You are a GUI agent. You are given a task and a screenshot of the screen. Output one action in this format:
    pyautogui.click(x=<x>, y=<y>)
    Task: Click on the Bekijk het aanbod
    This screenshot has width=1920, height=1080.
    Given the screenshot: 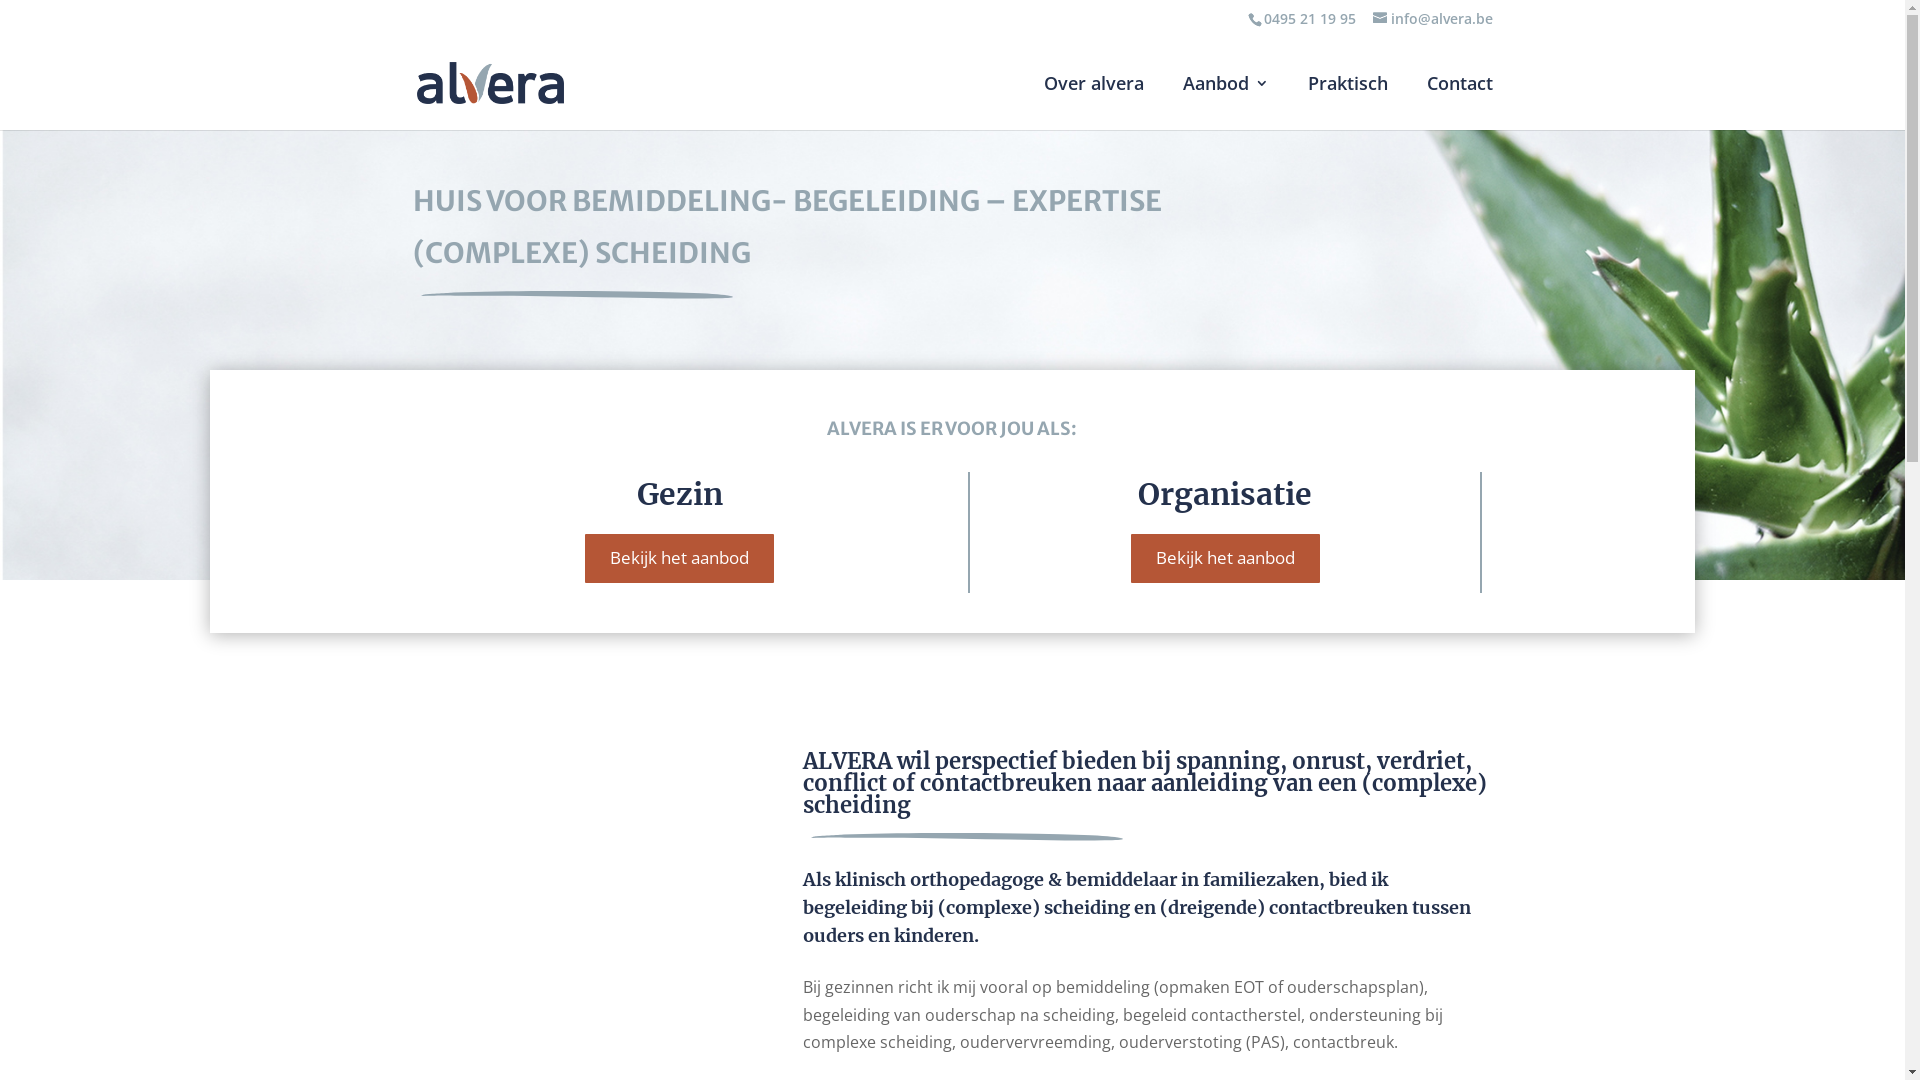 What is the action you would take?
    pyautogui.click(x=1226, y=558)
    